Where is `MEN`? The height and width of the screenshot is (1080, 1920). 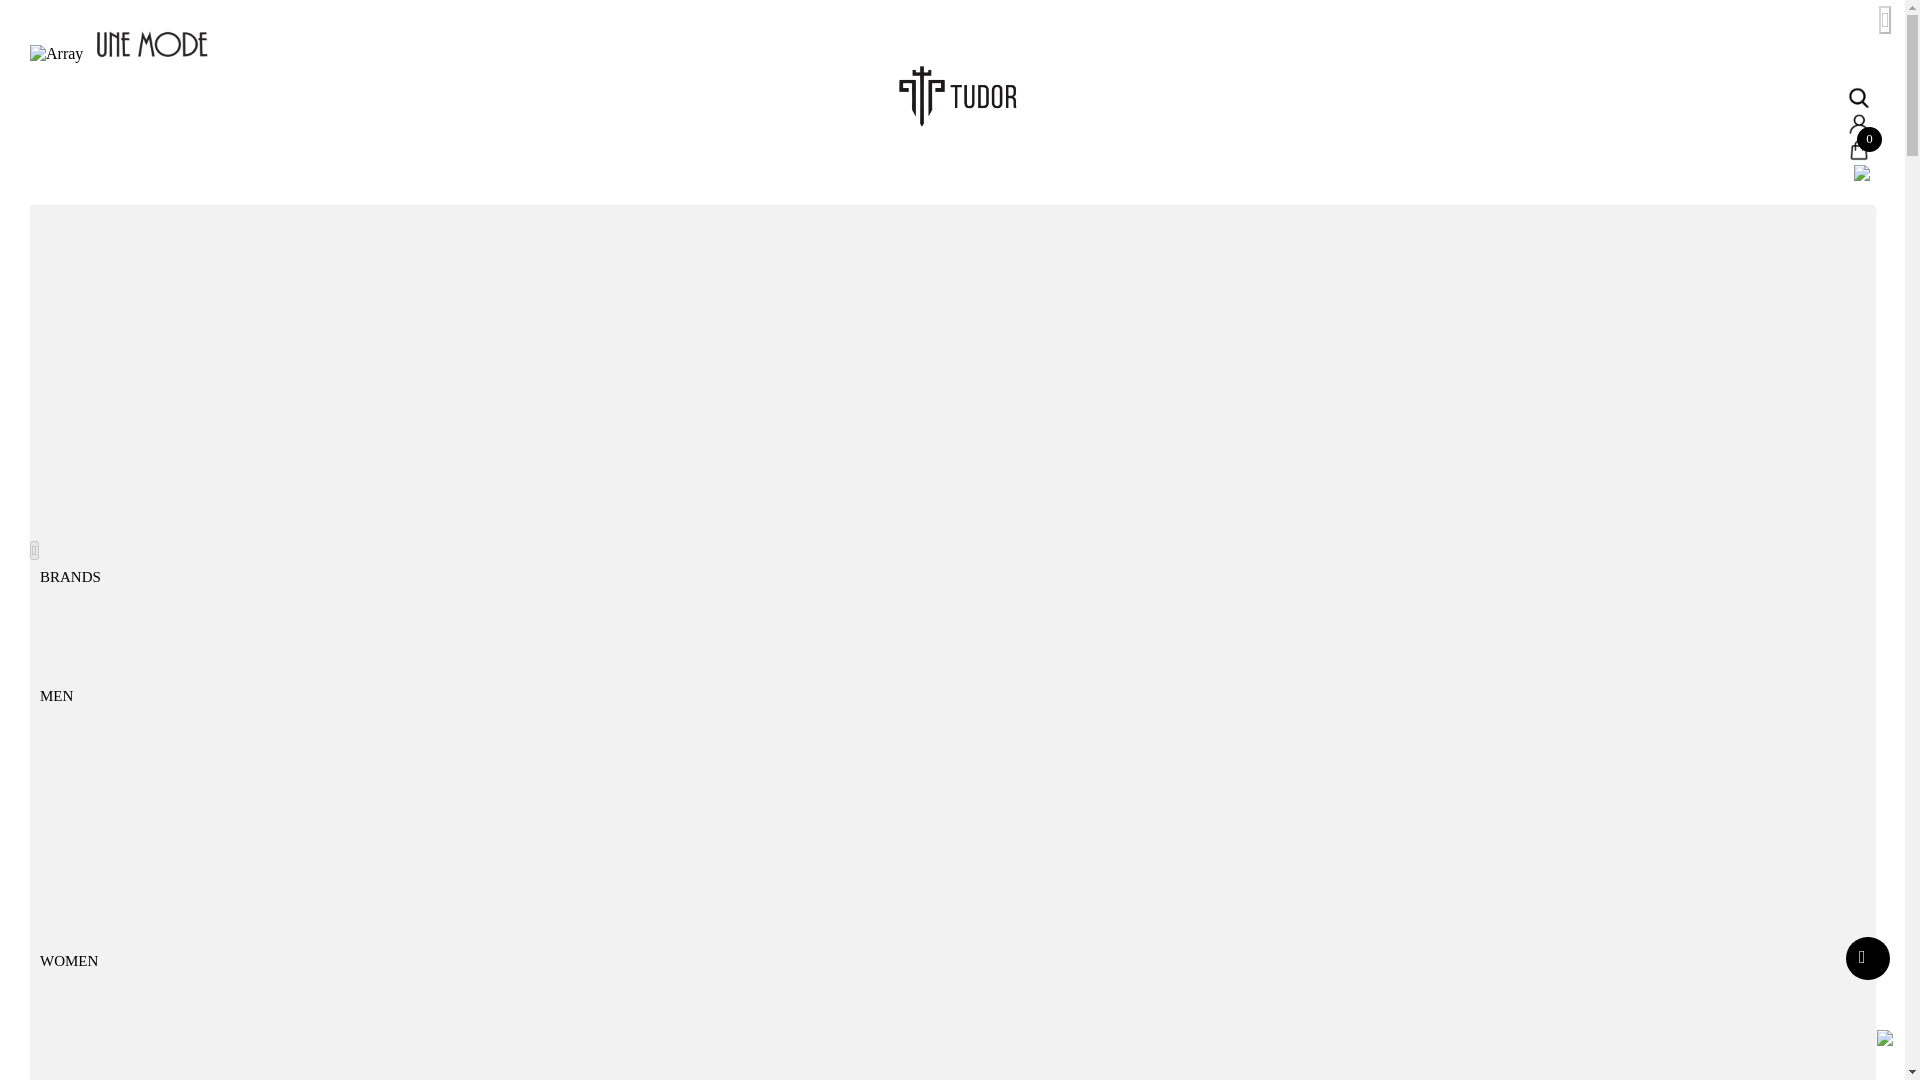
MEN is located at coordinates (56, 696).